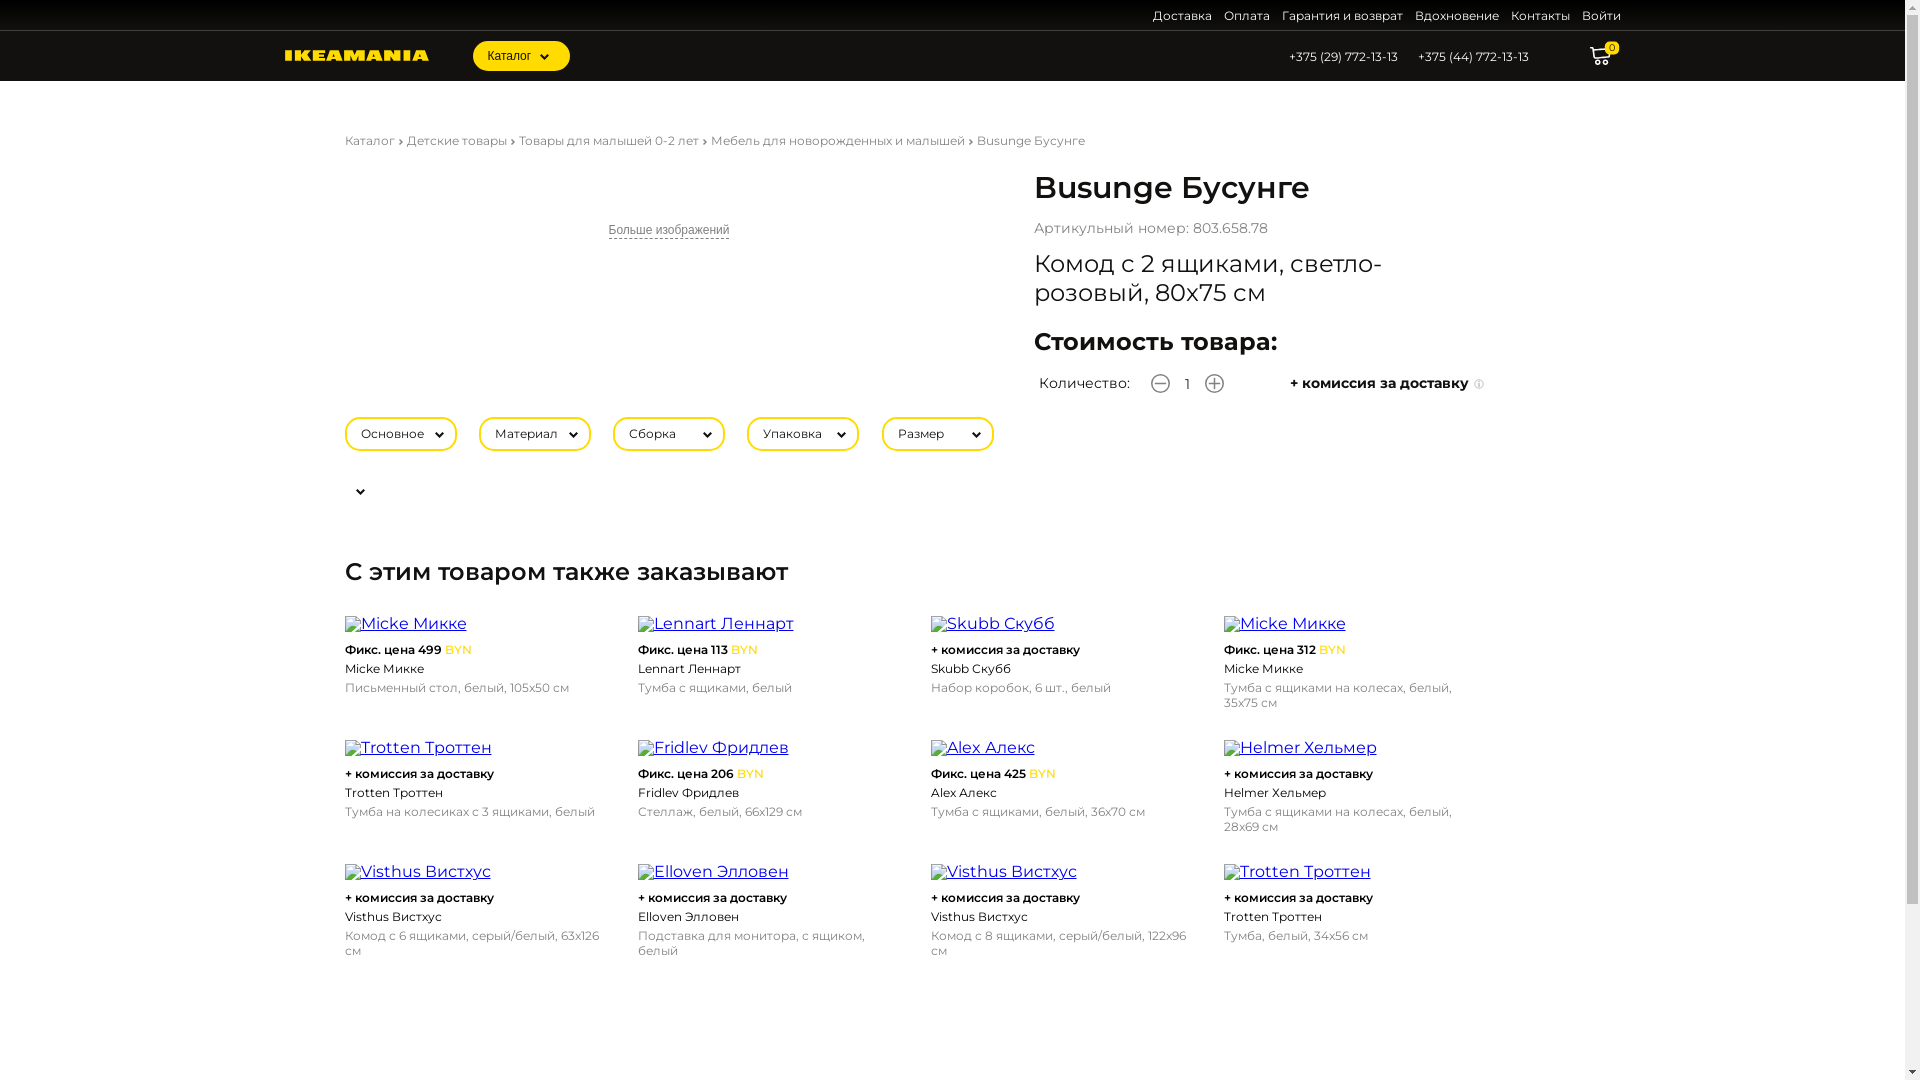 This screenshot has width=1920, height=1080. Describe the element at coordinates (1342, 56) in the screenshot. I see `+375 (29) 772-13-13` at that location.